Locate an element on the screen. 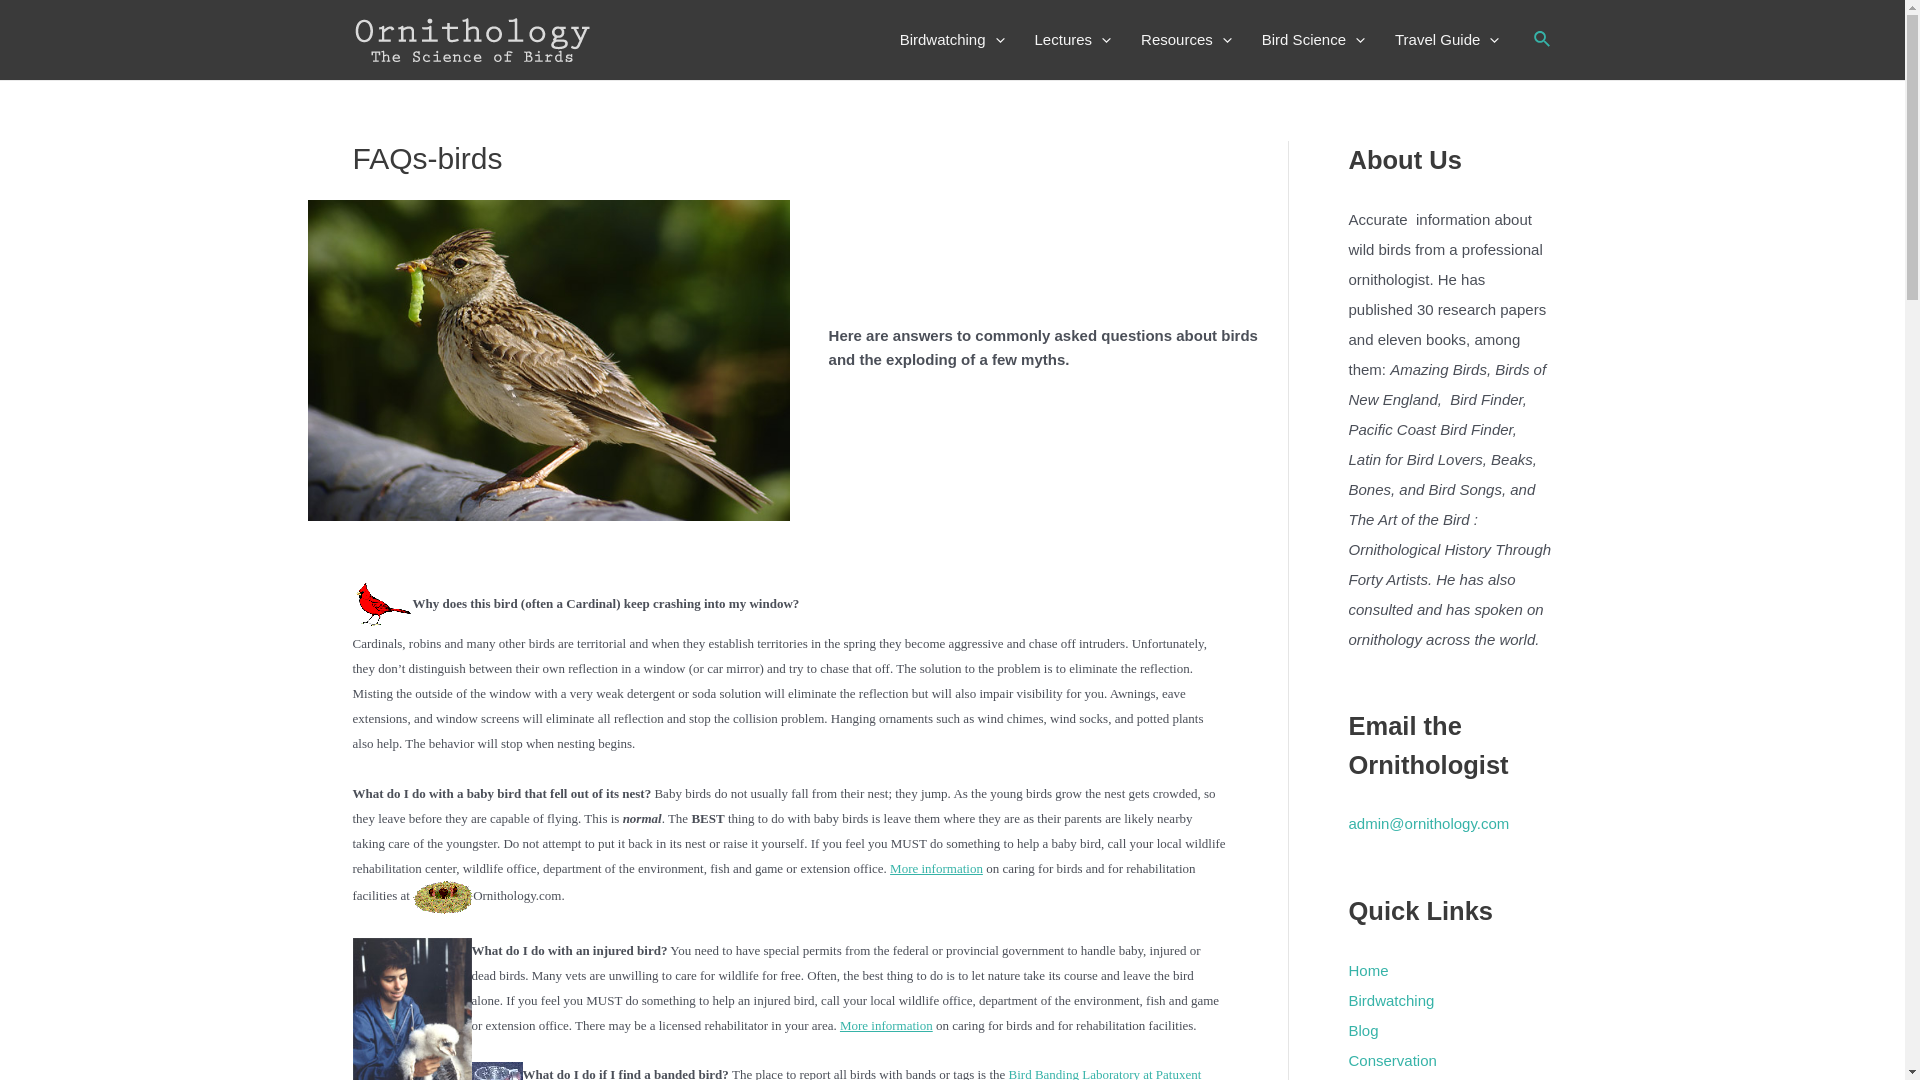 The image size is (1920, 1080). Birdwatching is located at coordinates (952, 40).